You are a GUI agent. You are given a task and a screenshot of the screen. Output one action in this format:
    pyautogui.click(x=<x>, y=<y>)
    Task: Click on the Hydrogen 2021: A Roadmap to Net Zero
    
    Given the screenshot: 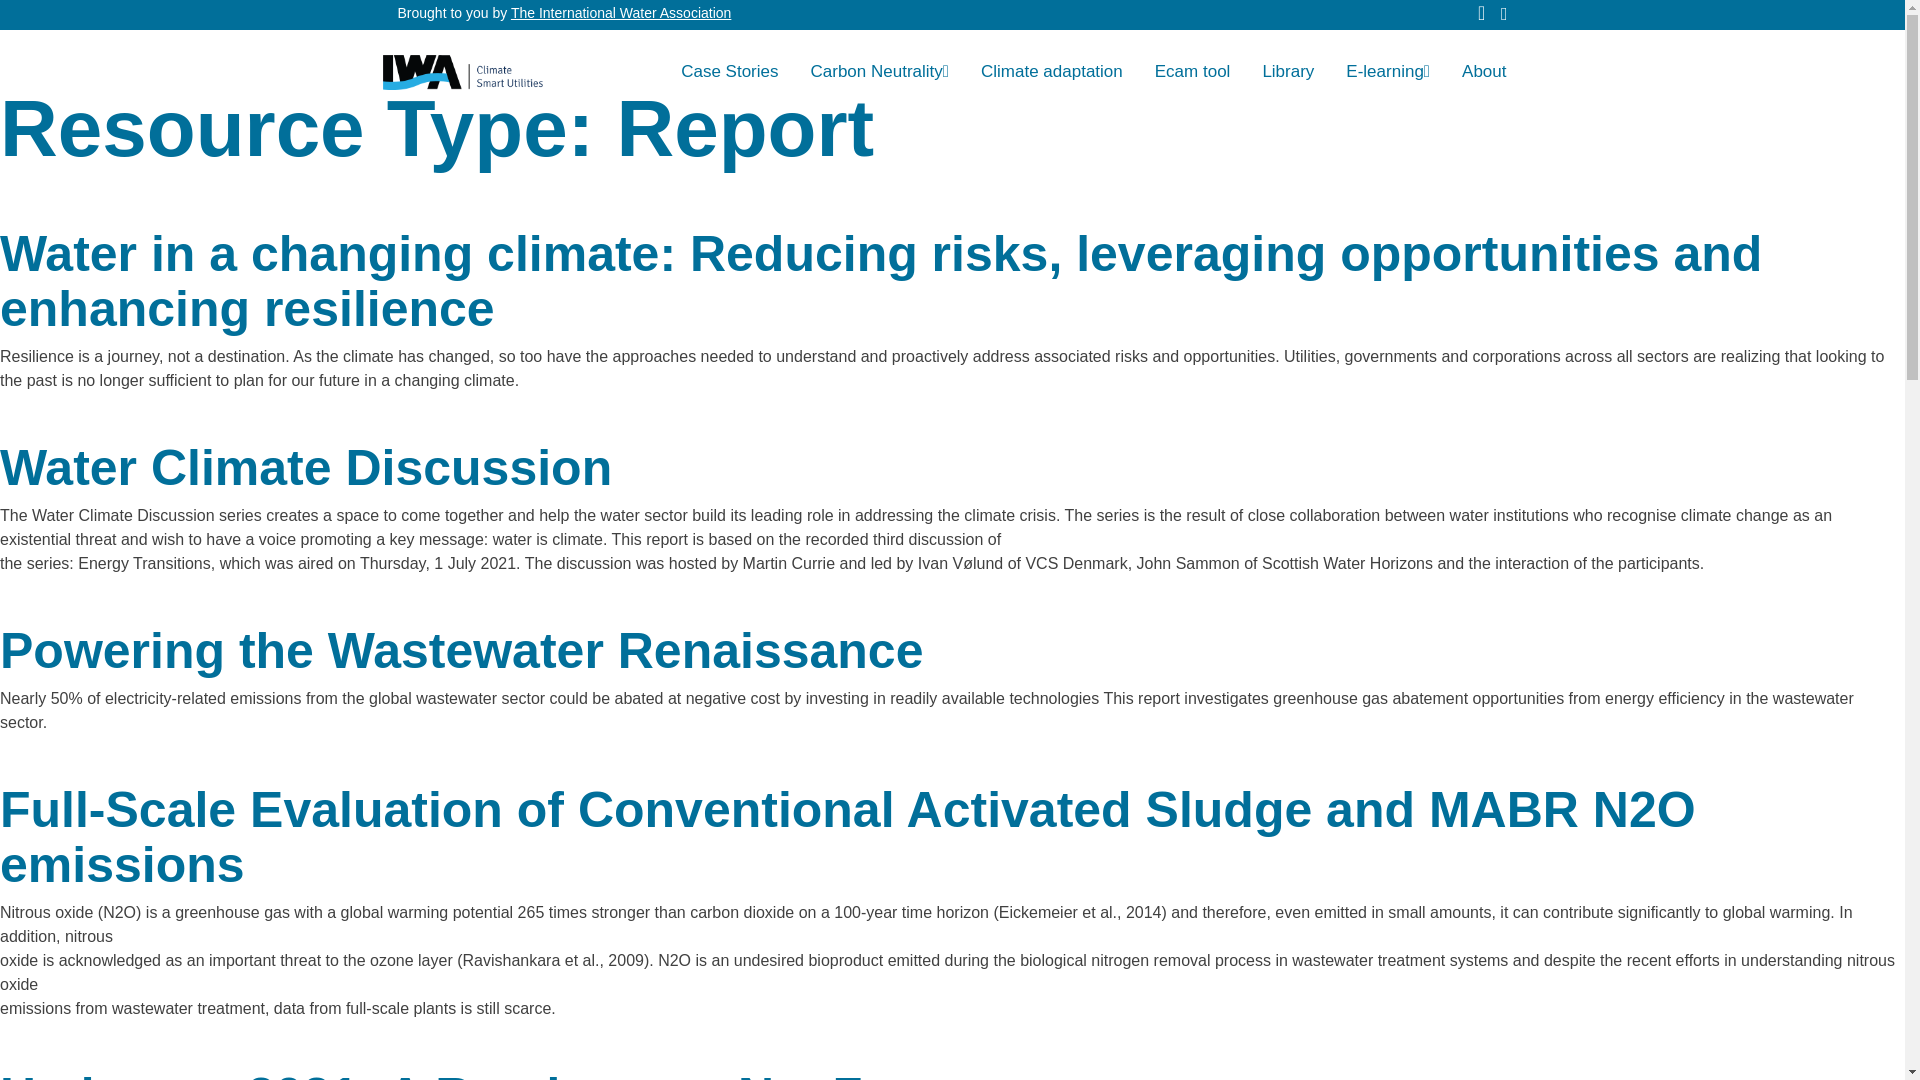 What is the action you would take?
    pyautogui.click(x=470, y=1074)
    